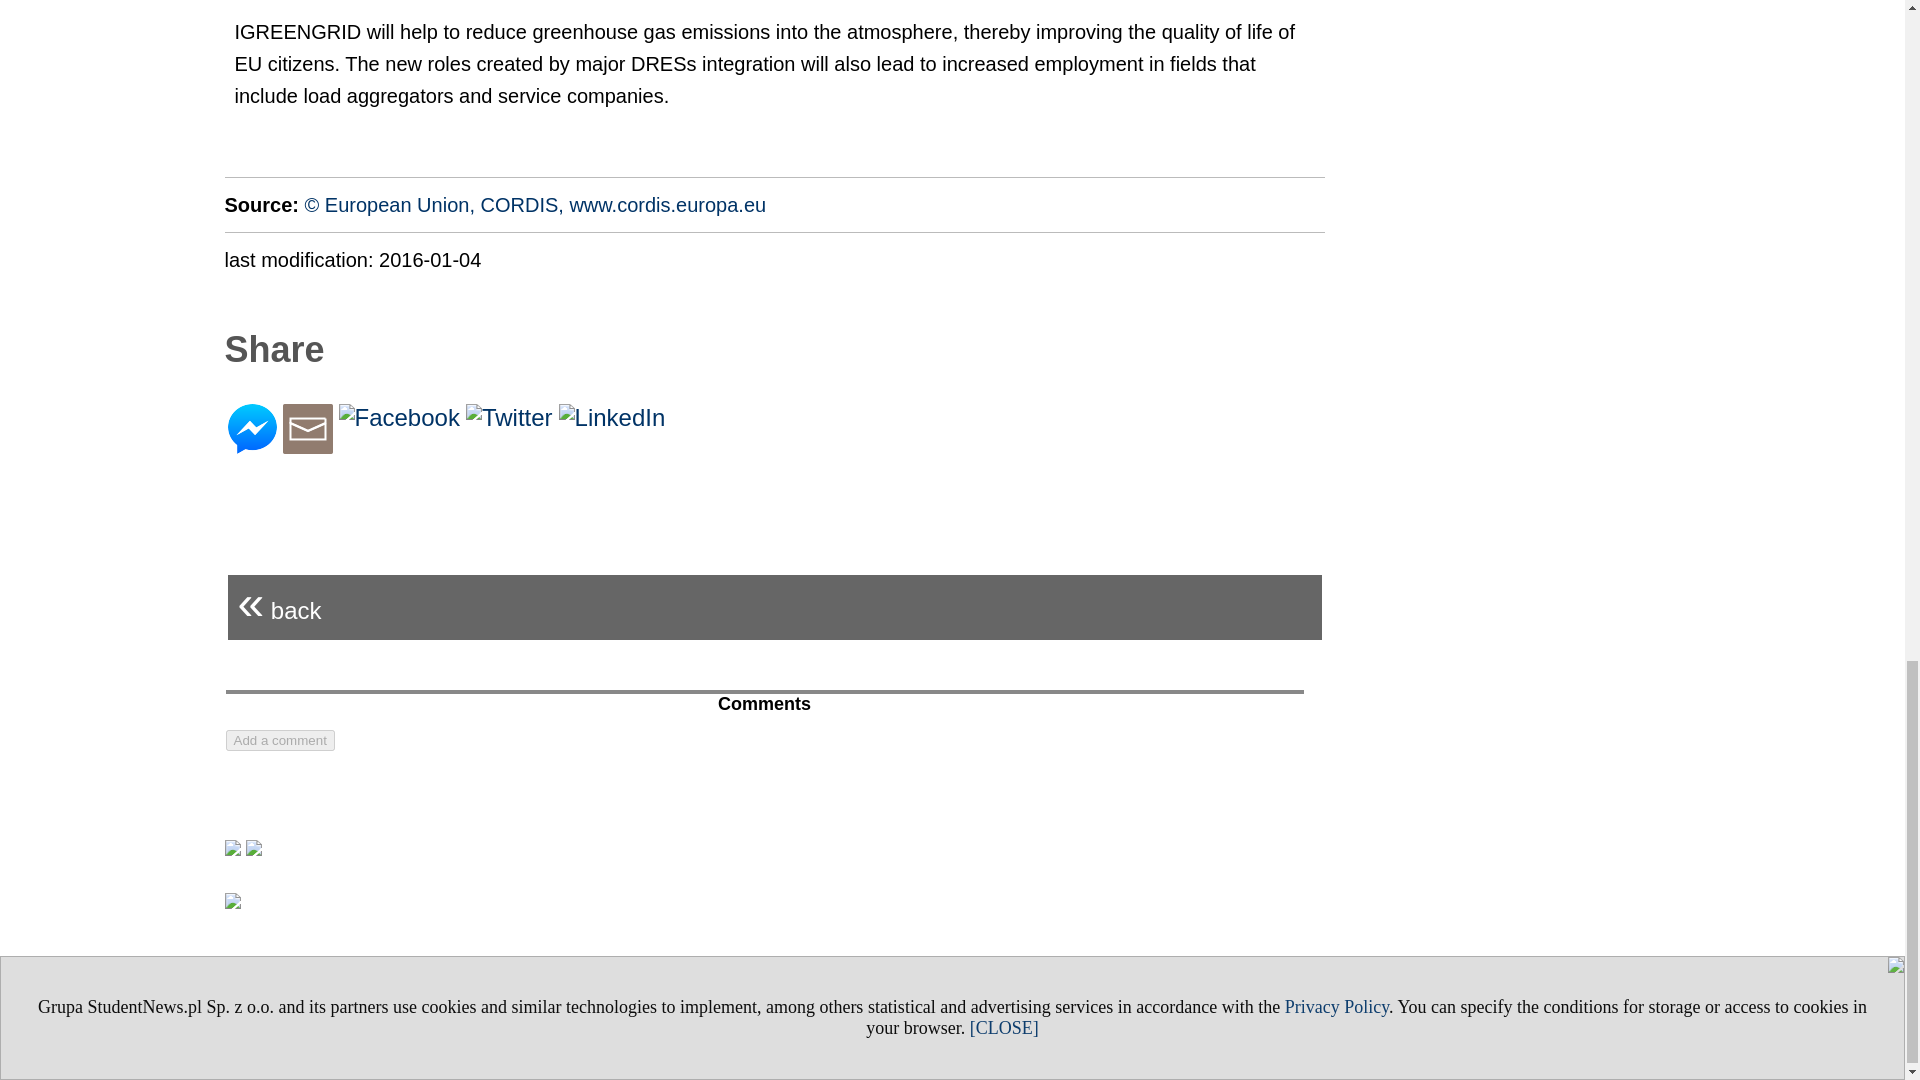  I want to click on LinkedIn, so click(612, 416).